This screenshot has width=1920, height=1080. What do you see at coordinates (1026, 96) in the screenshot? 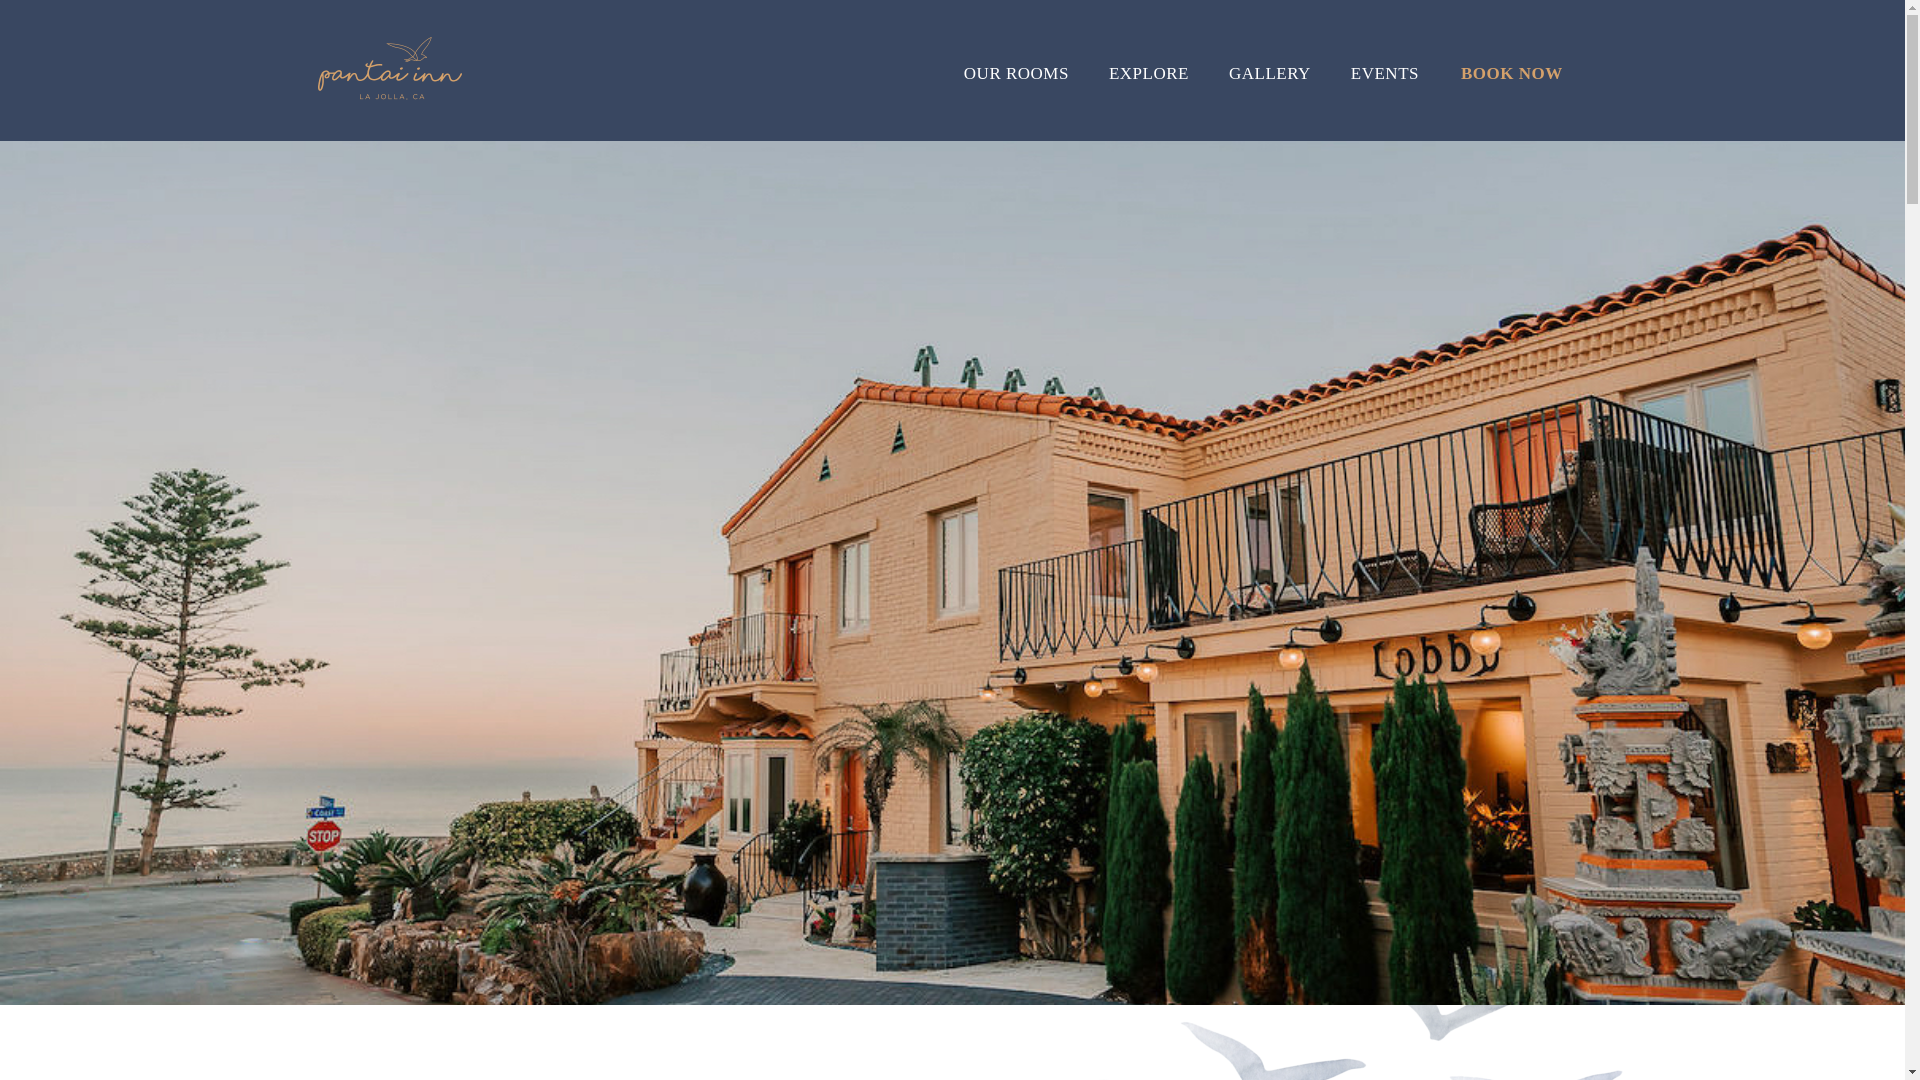
I see `OUR ROOMS` at bounding box center [1026, 96].